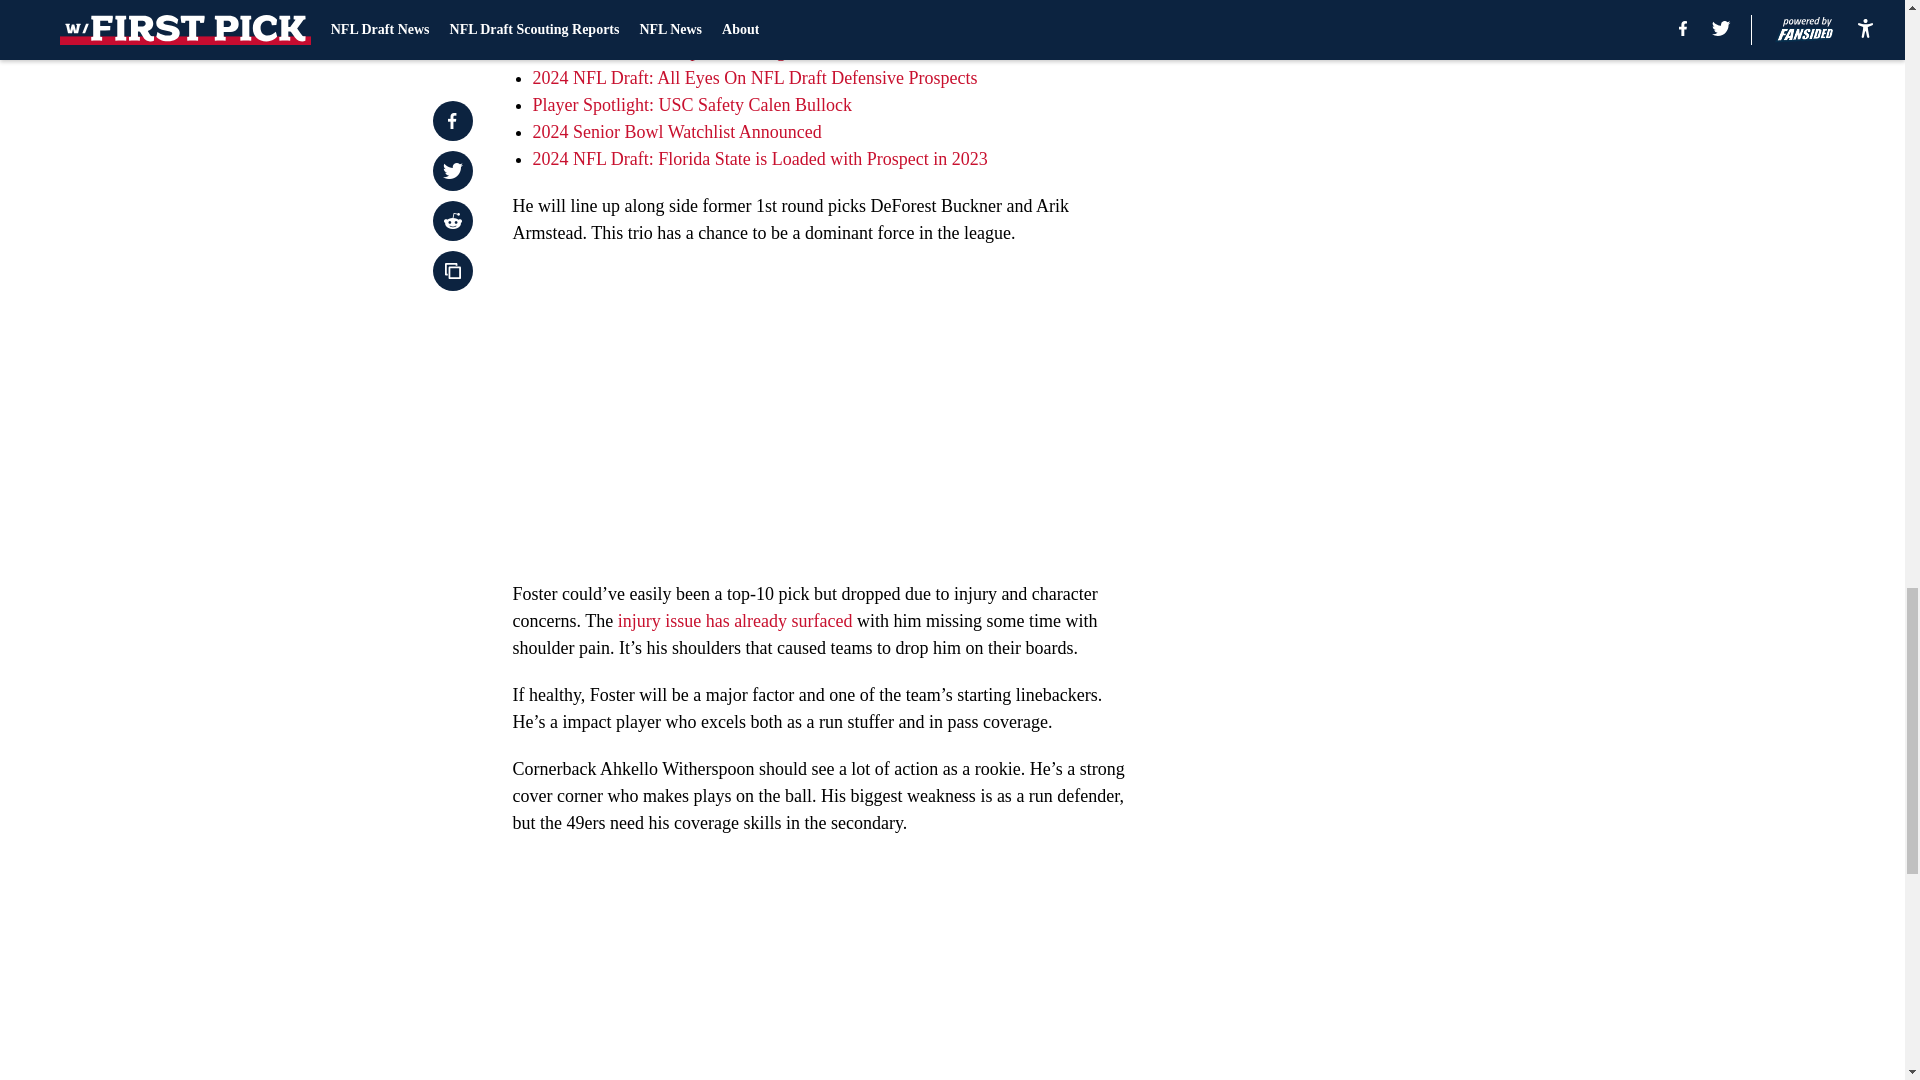 The height and width of the screenshot is (1080, 1920). I want to click on 2024 Senior Bowl Watchlist Announced, so click(676, 132).